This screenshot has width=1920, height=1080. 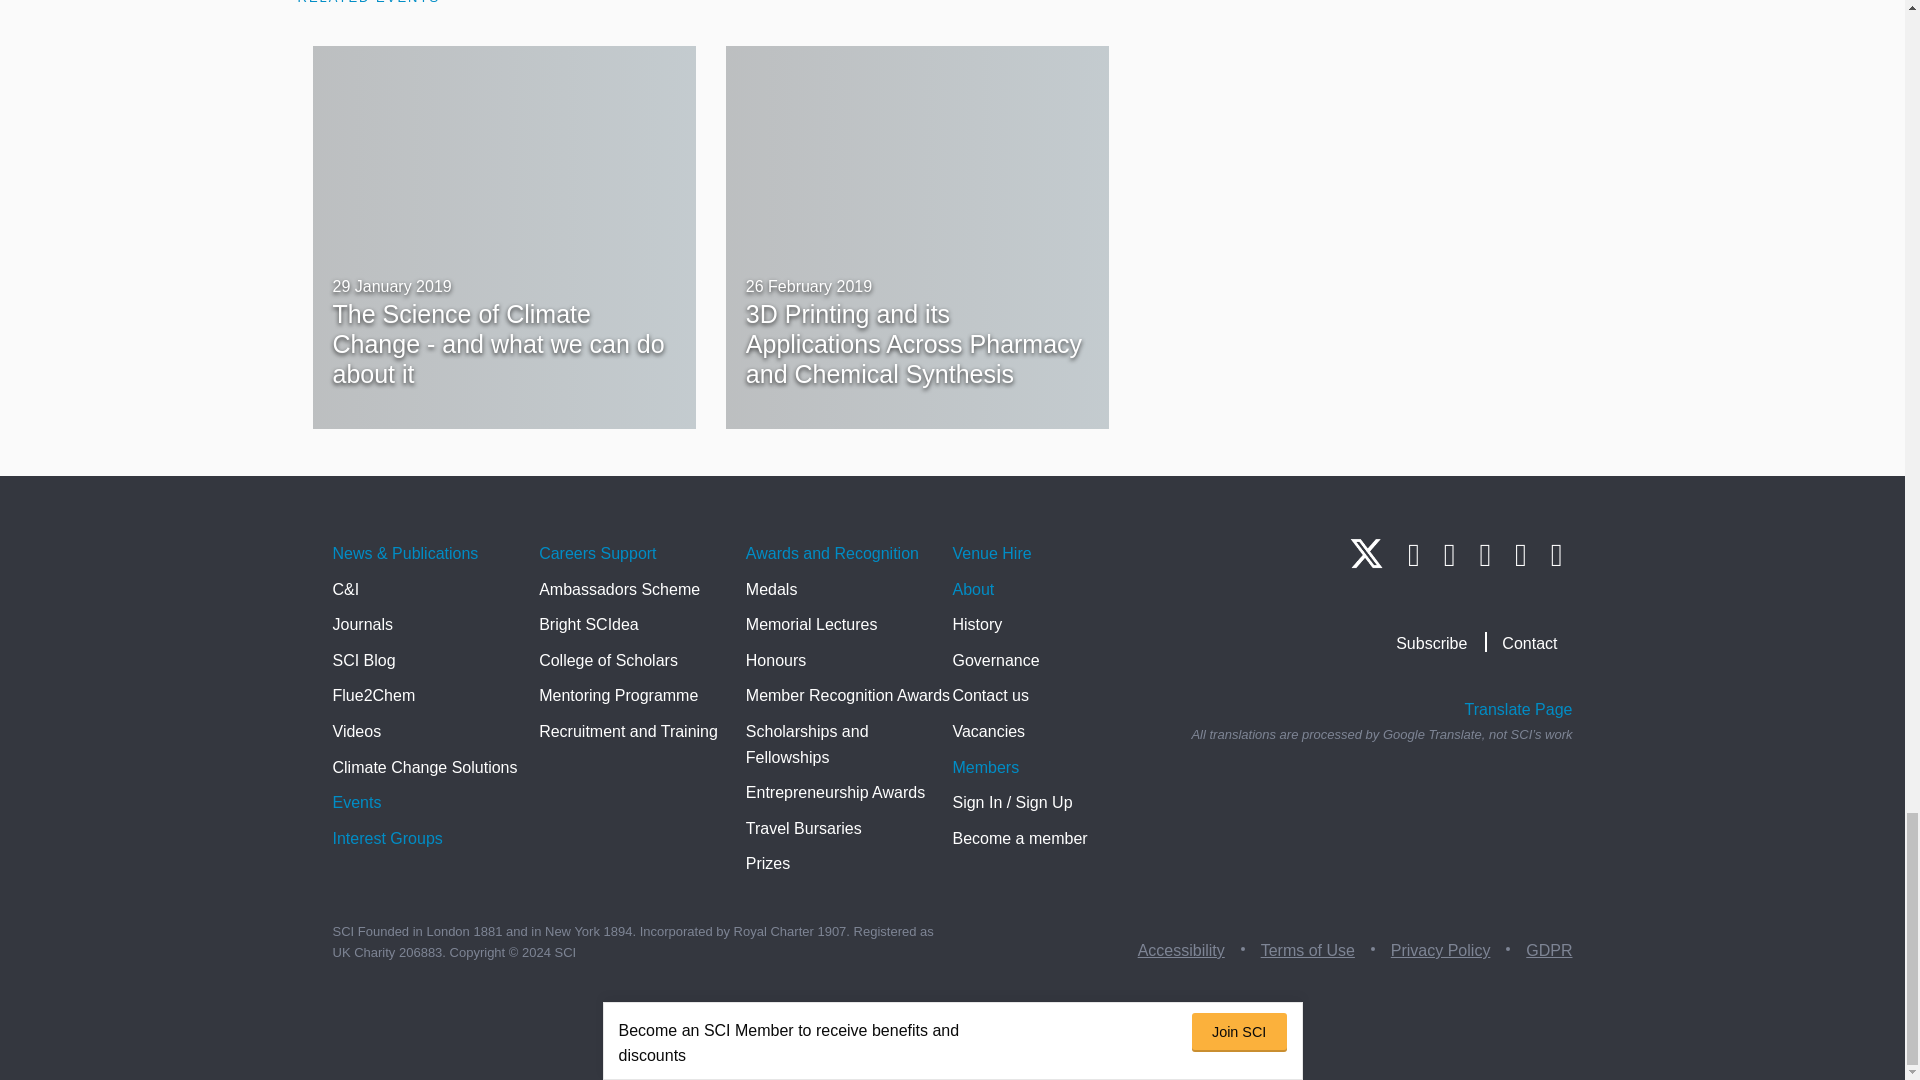 I want to click on LinkedIn, so click(x=1414, y=554).